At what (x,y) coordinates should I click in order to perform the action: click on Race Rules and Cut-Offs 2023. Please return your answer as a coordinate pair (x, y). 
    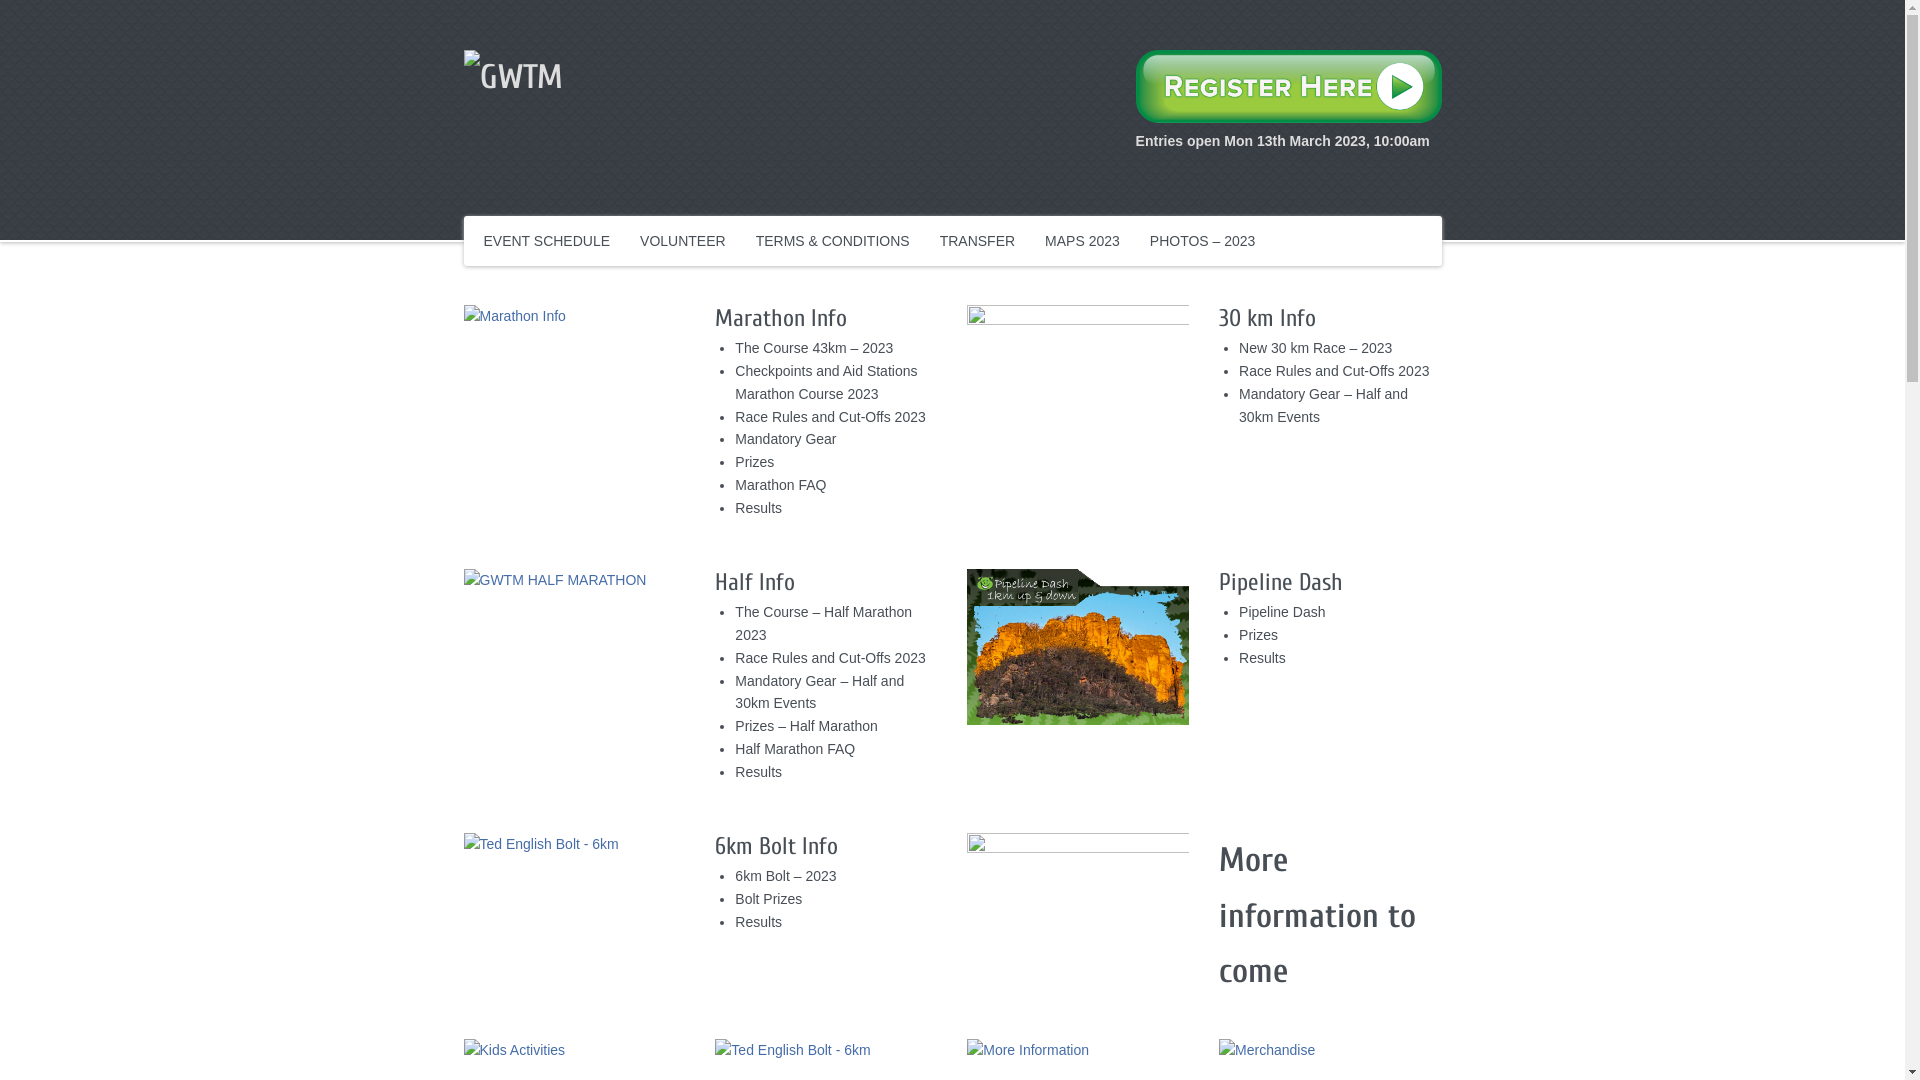
    Looking at the image, I should click on (1334, 371).